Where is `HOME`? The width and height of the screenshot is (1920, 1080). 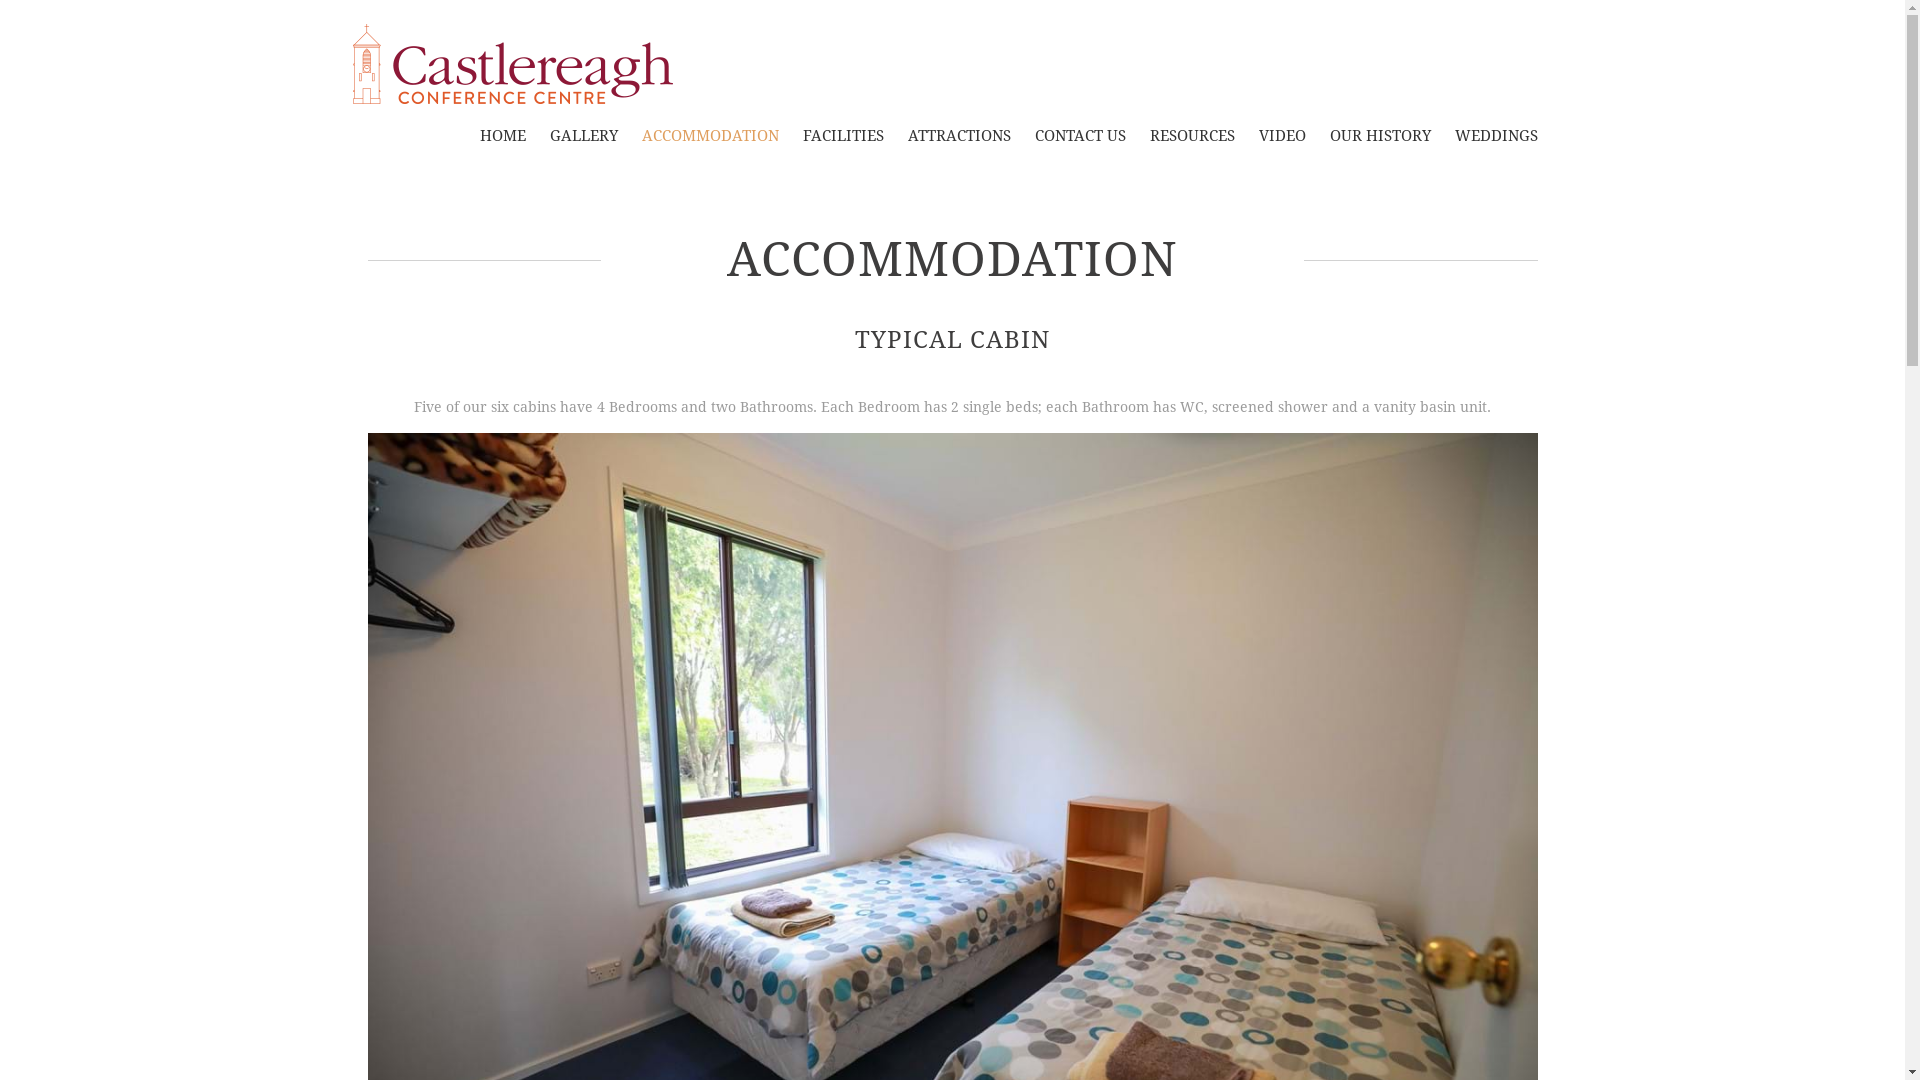
HOME is located at coordinates (503, 136).